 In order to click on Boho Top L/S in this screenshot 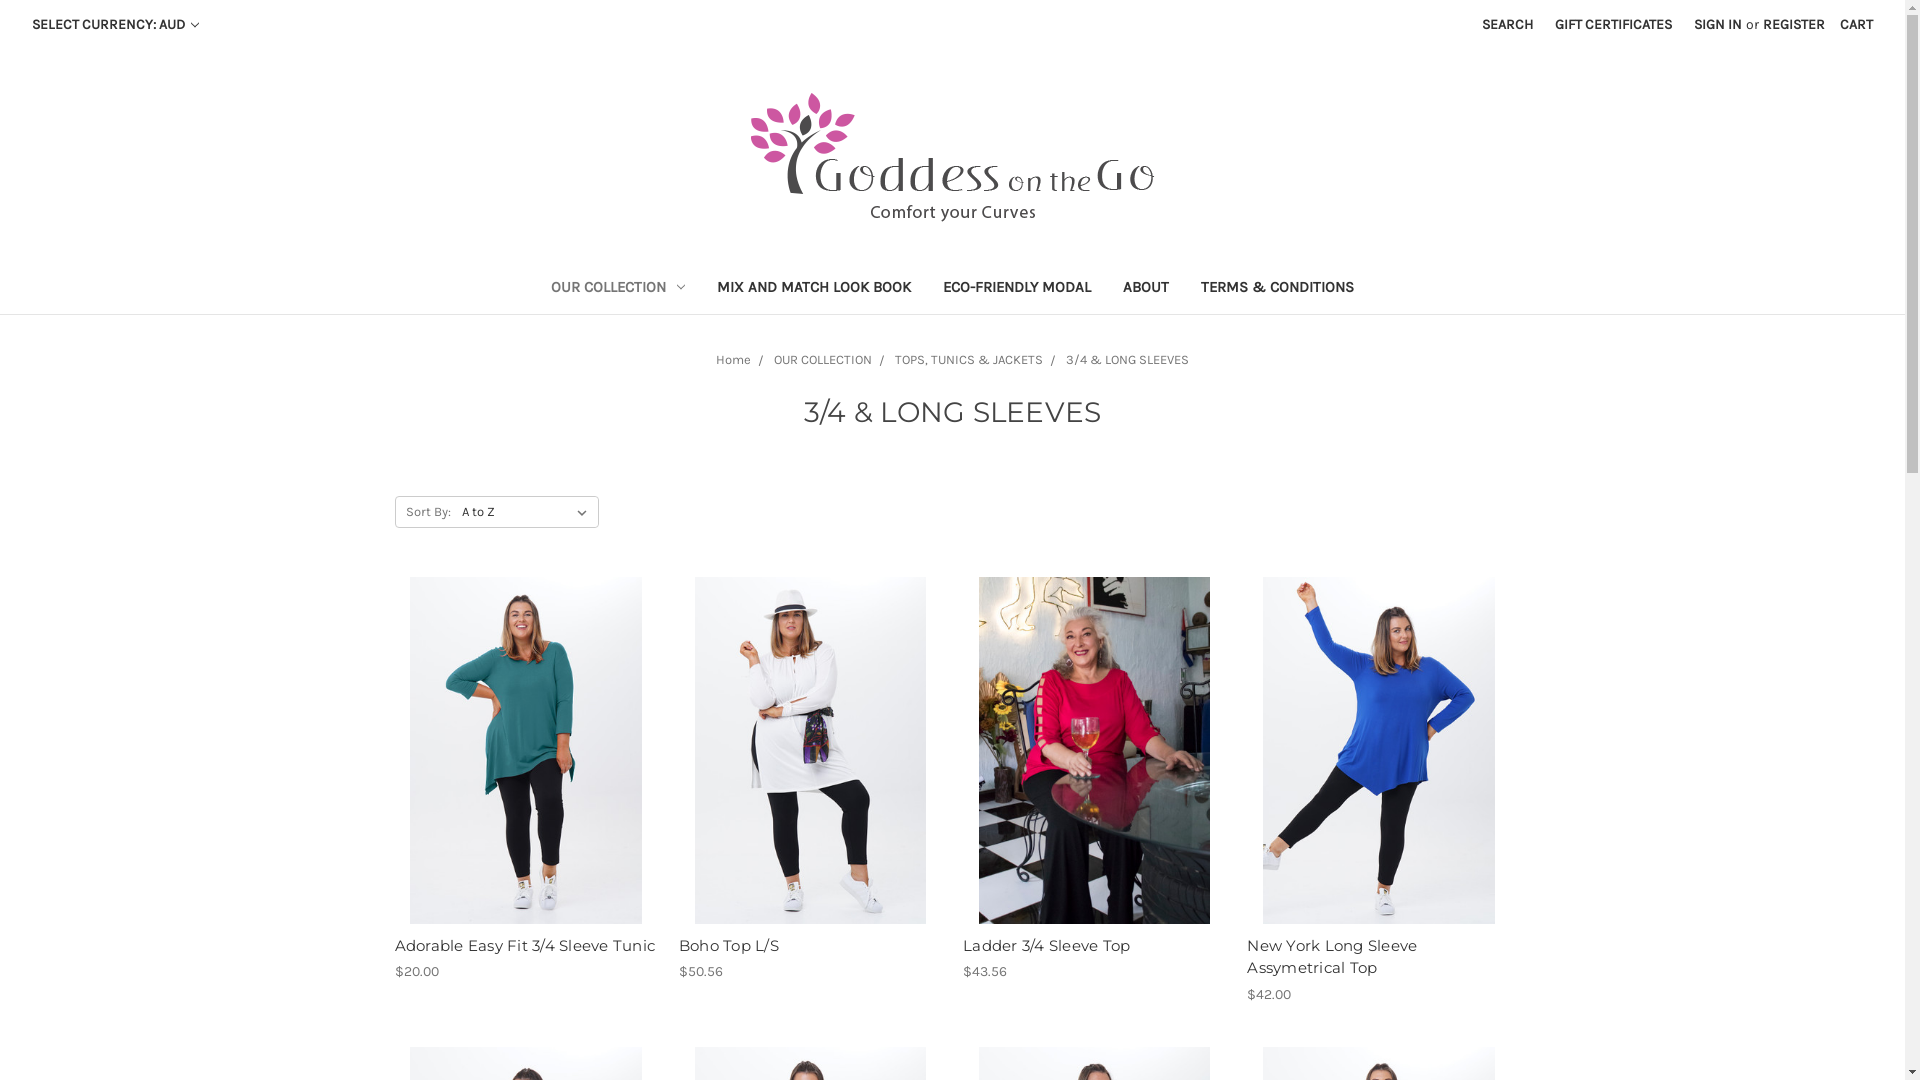, I will do `click(810, 750)`.